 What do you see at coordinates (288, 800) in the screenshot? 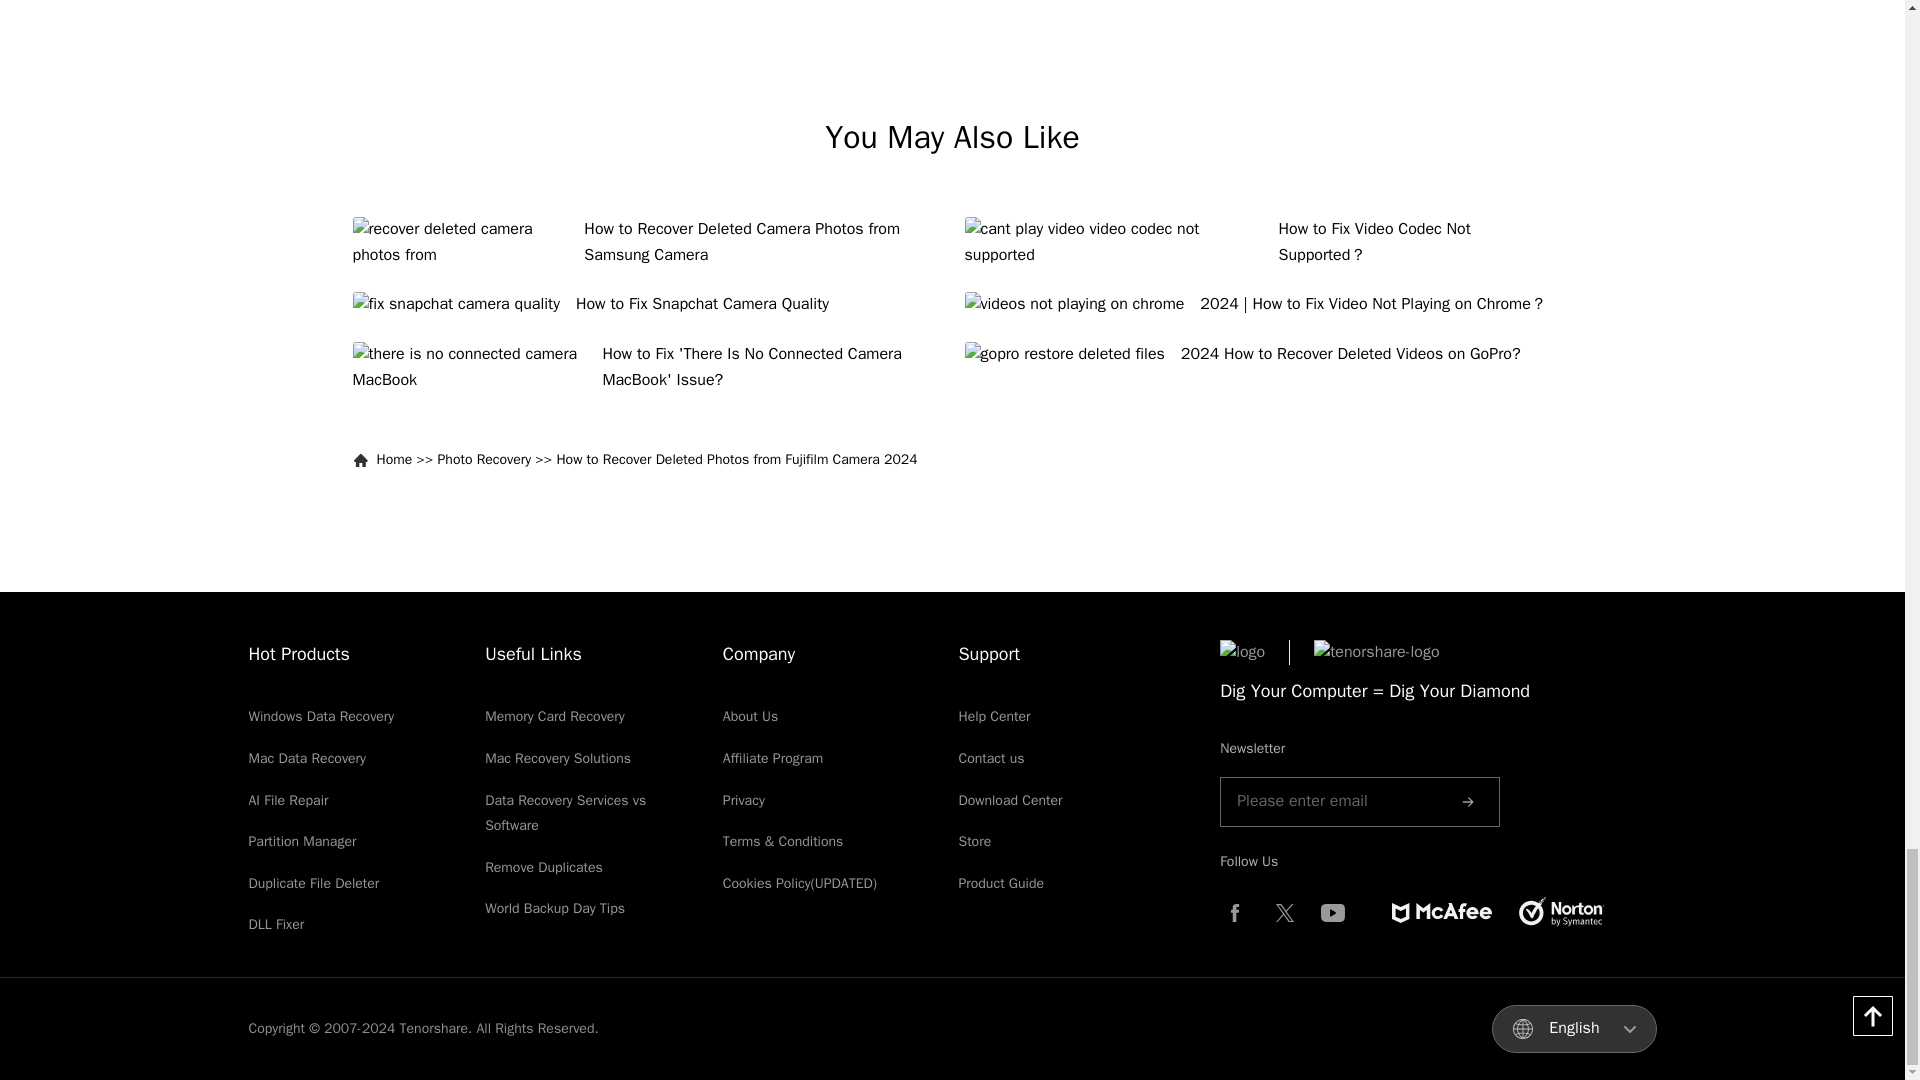
I see `AI File Repair` at bounding box center [288, 800].